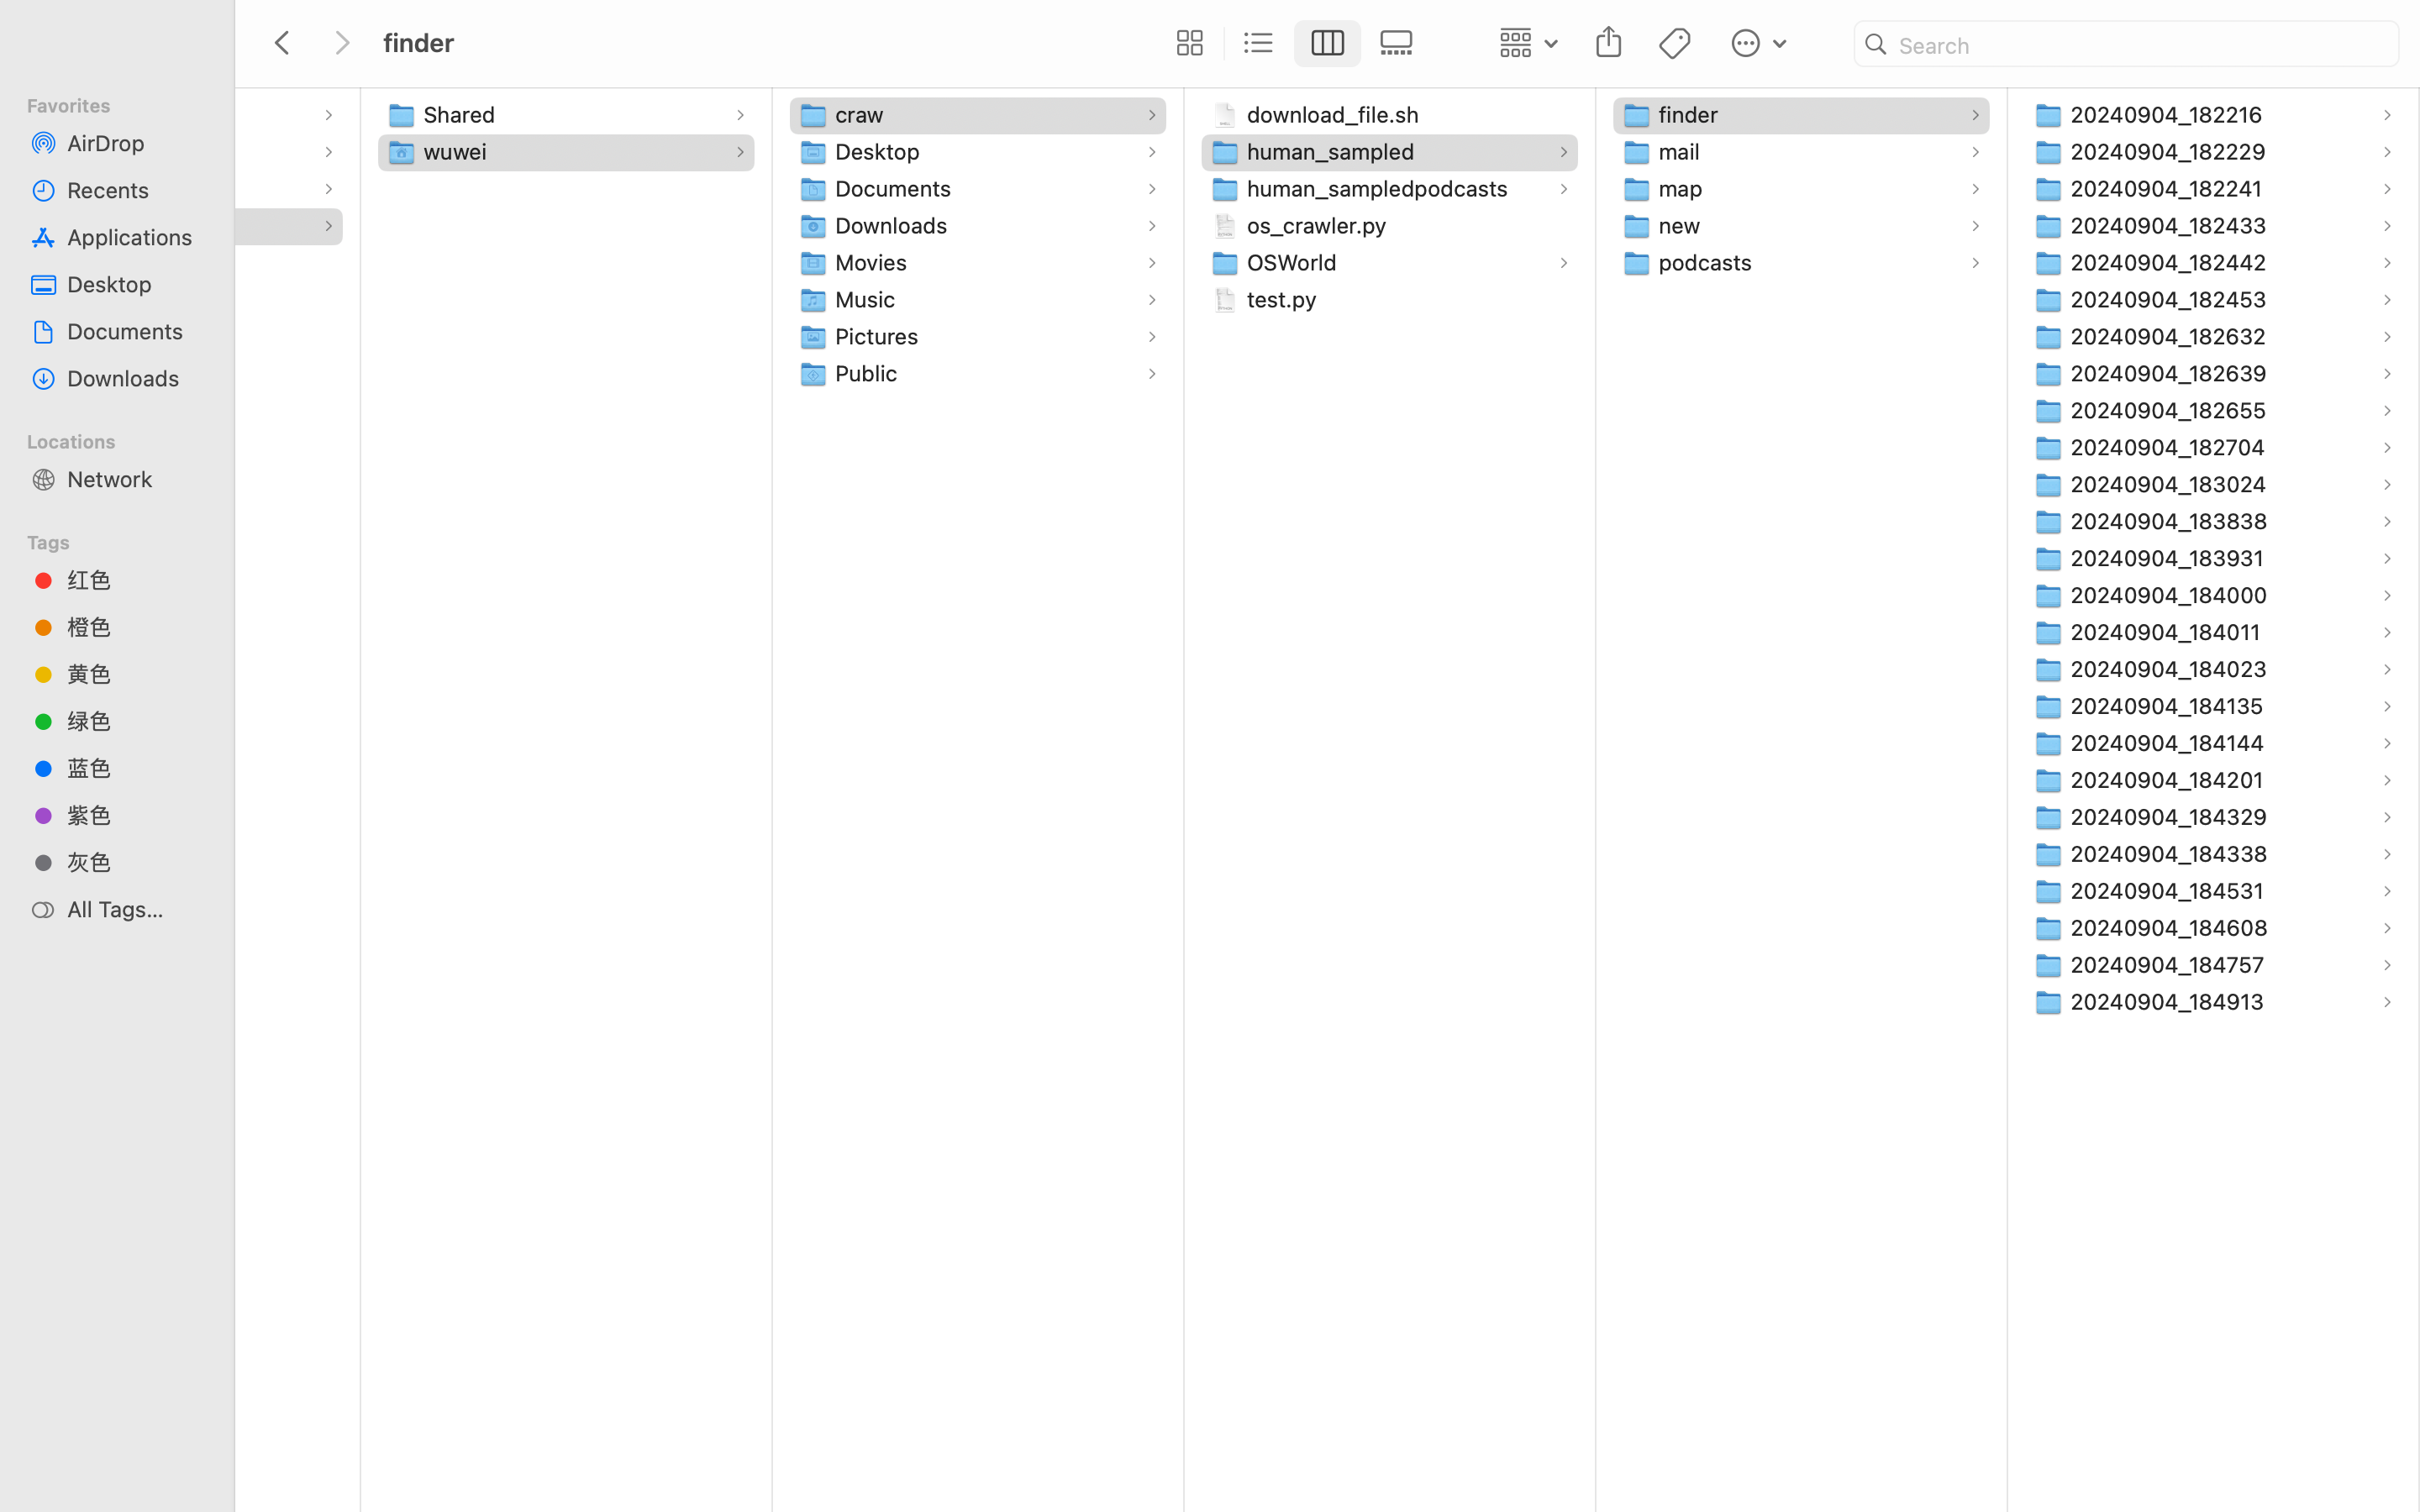  What do you see at coordinates (863, 114) in the screenshot?
I see `craw` at bounding box center [863, 114].